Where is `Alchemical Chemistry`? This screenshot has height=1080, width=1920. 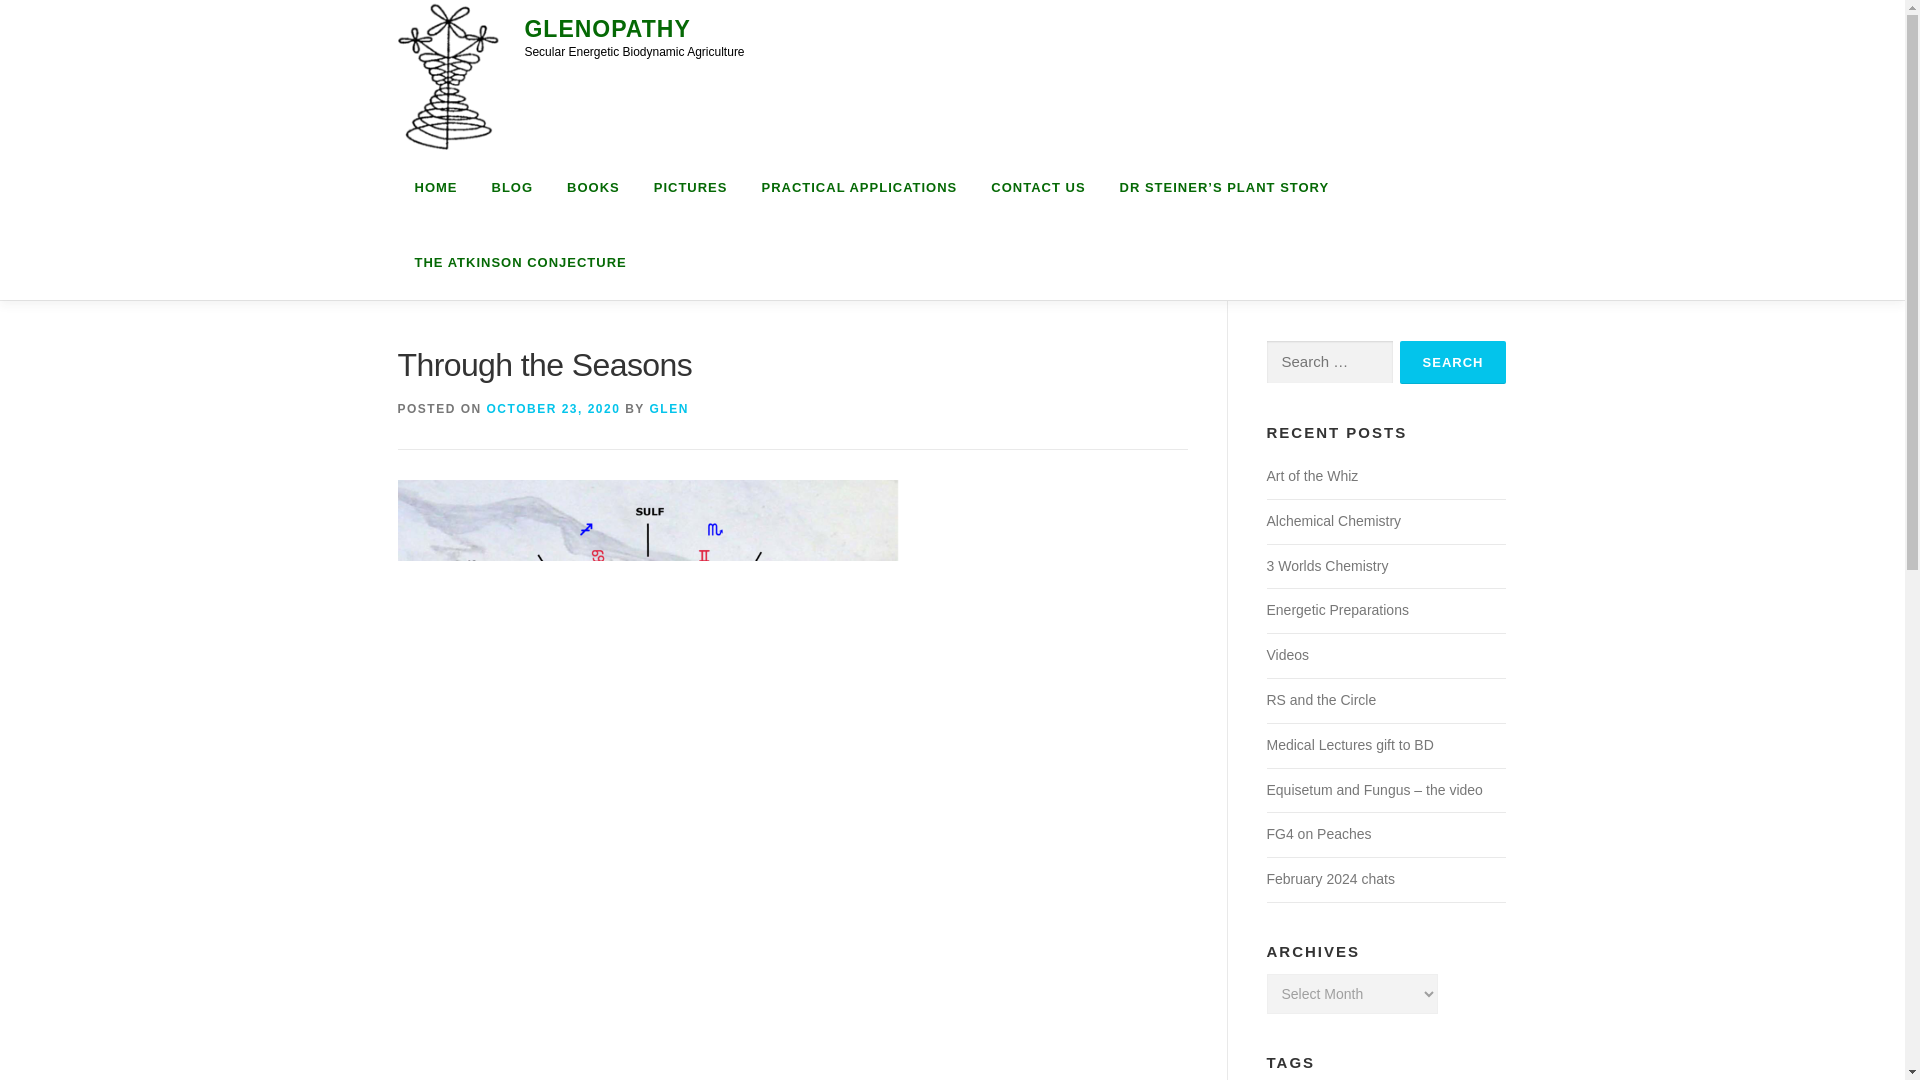
Alchemical Chemistry is located at coordinates (1333, 521).